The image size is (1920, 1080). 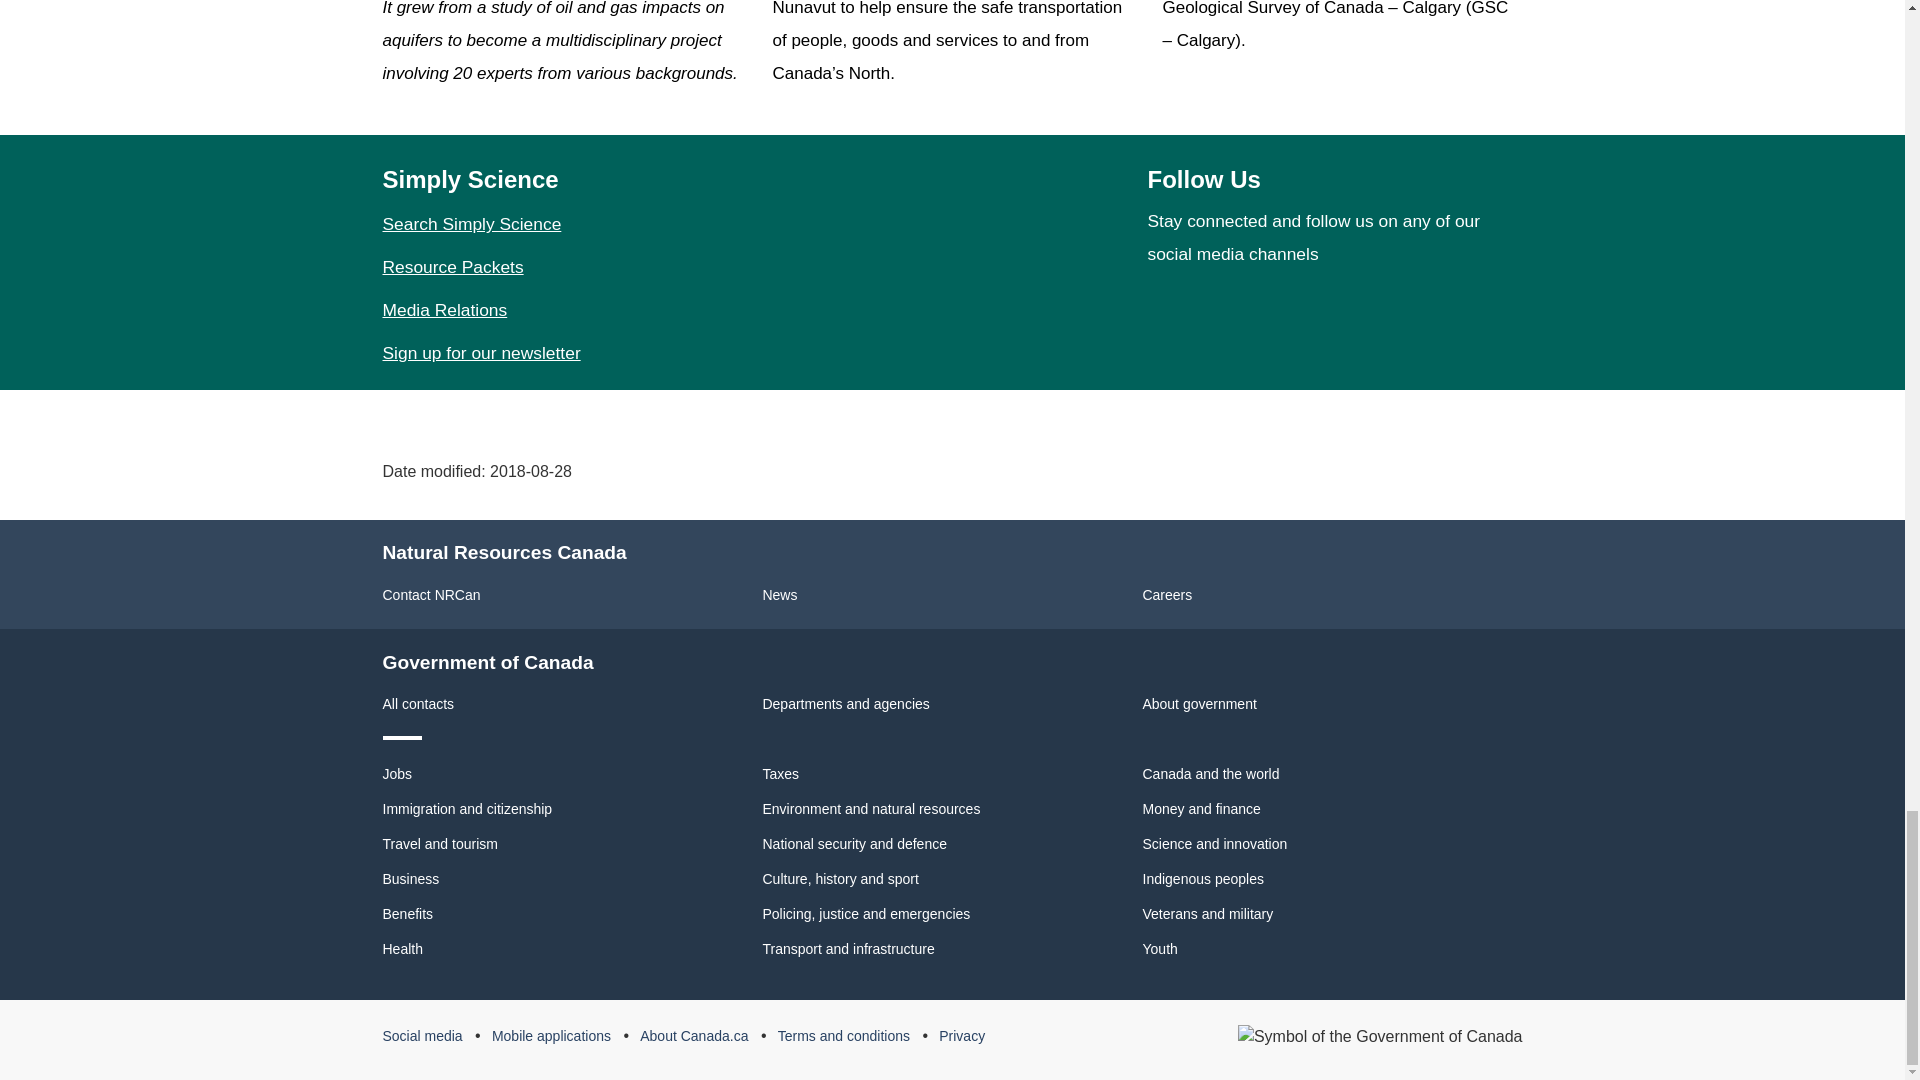 I want to click on Sign up for our newsletter, so click(x=480, y=352).